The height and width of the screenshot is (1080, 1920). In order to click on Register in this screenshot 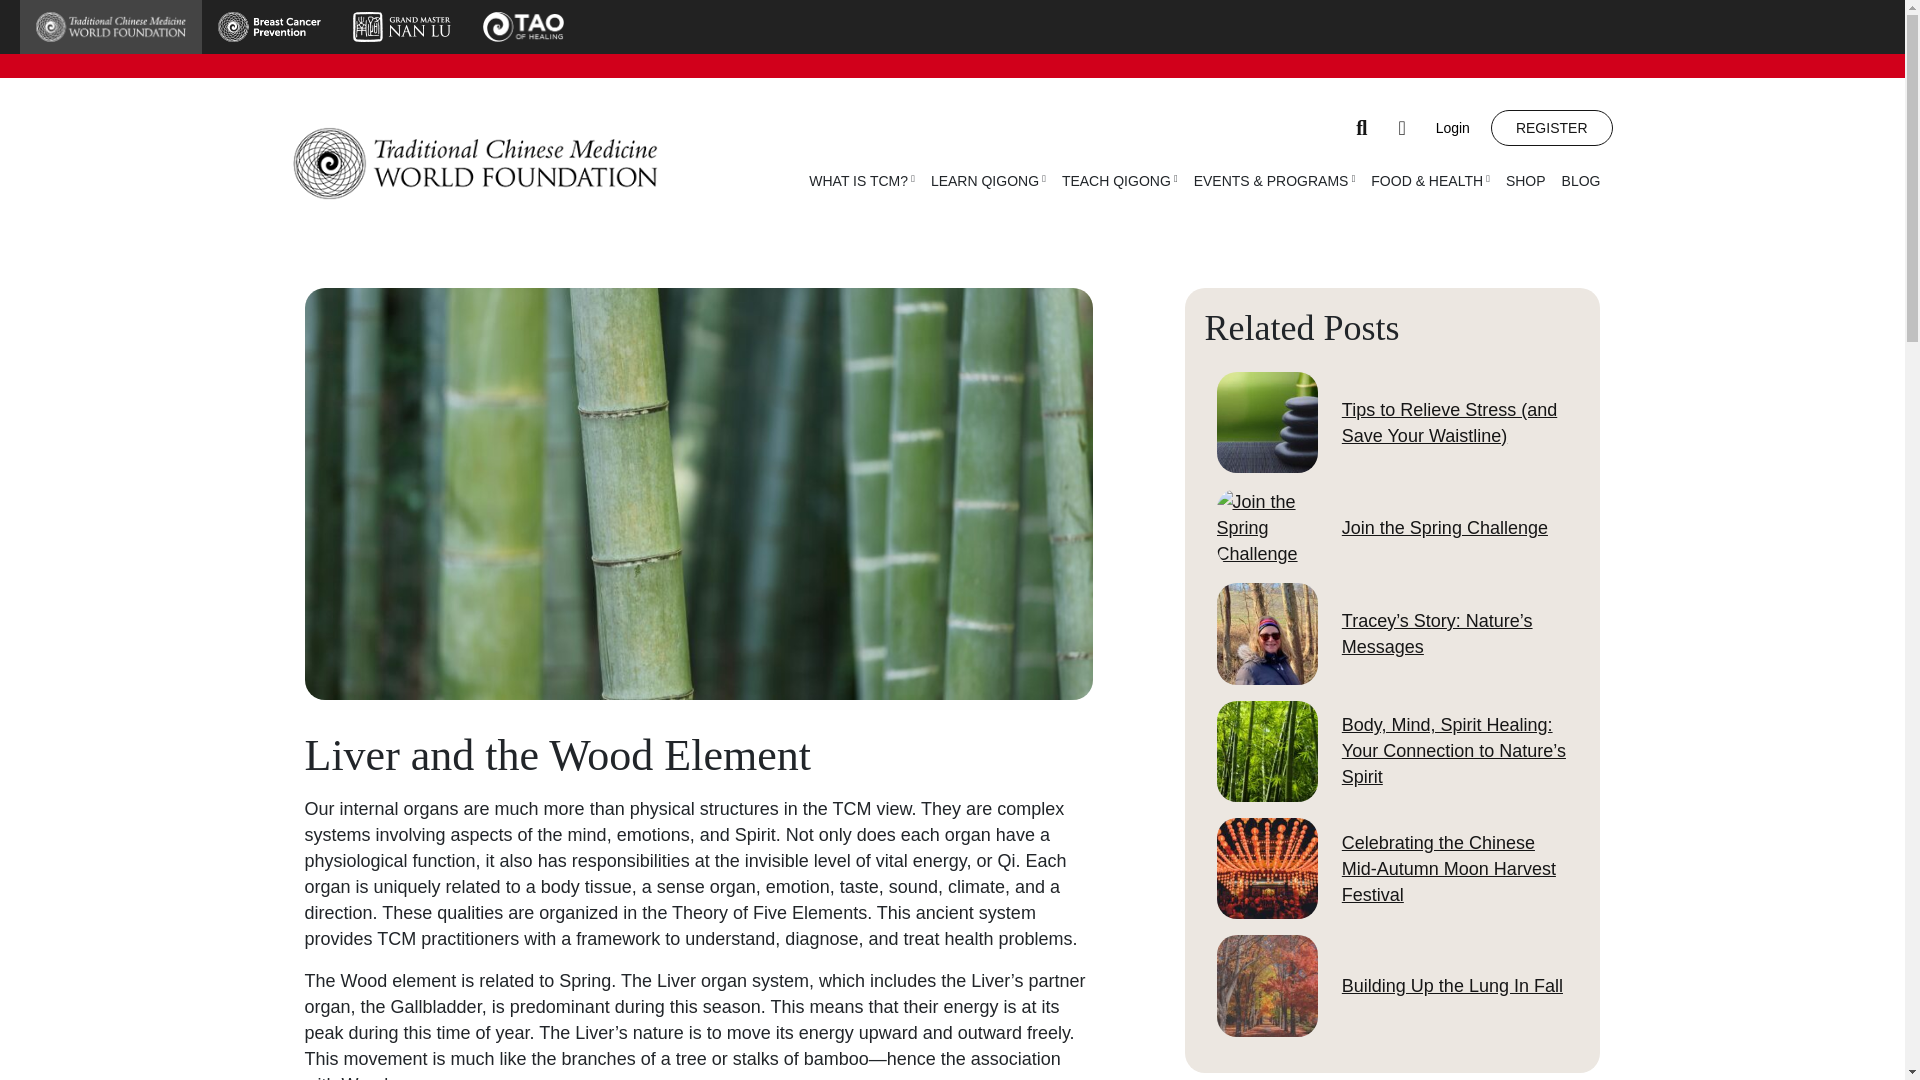, I will do `click(1552, 128)`.